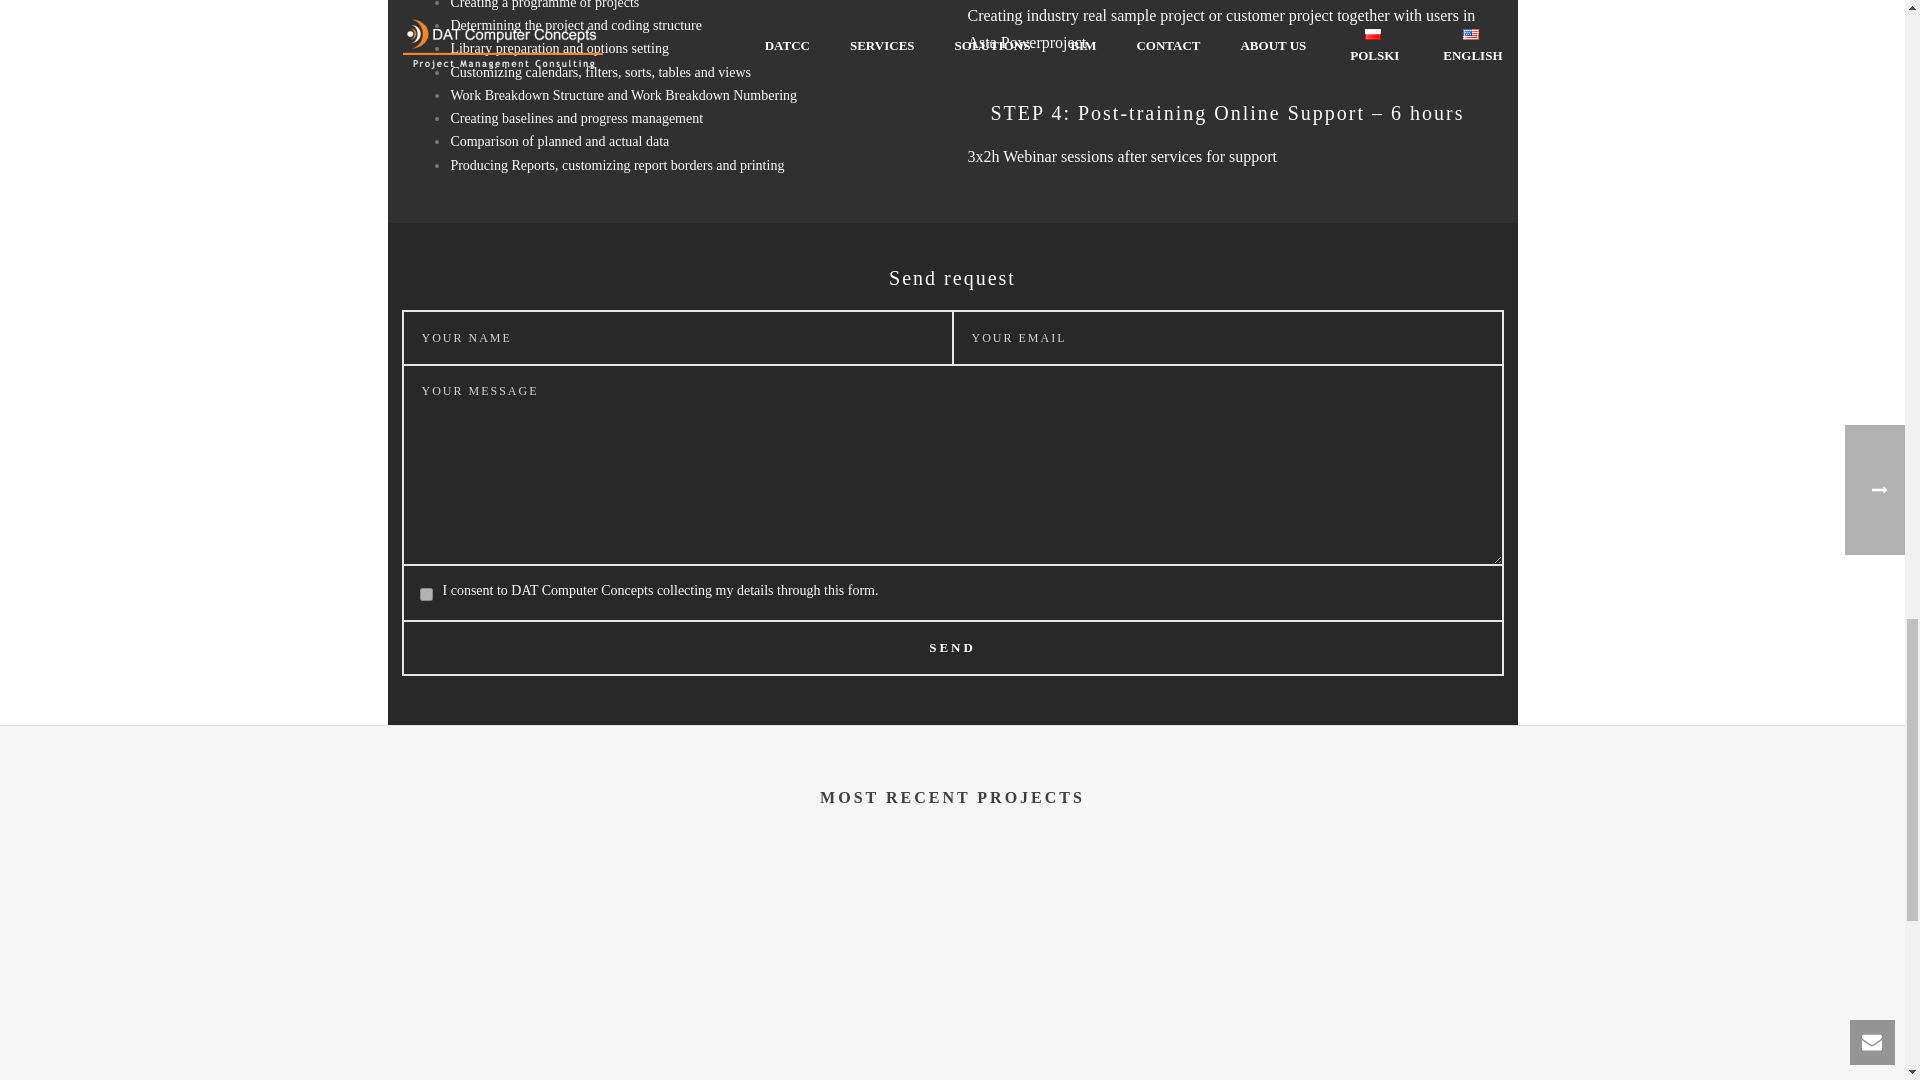 This screenshot has height=1080, width=1920. Describe the element at coordinates (524, 969) in the screenshot. I see `Asta Powerproject BIM` at that location.